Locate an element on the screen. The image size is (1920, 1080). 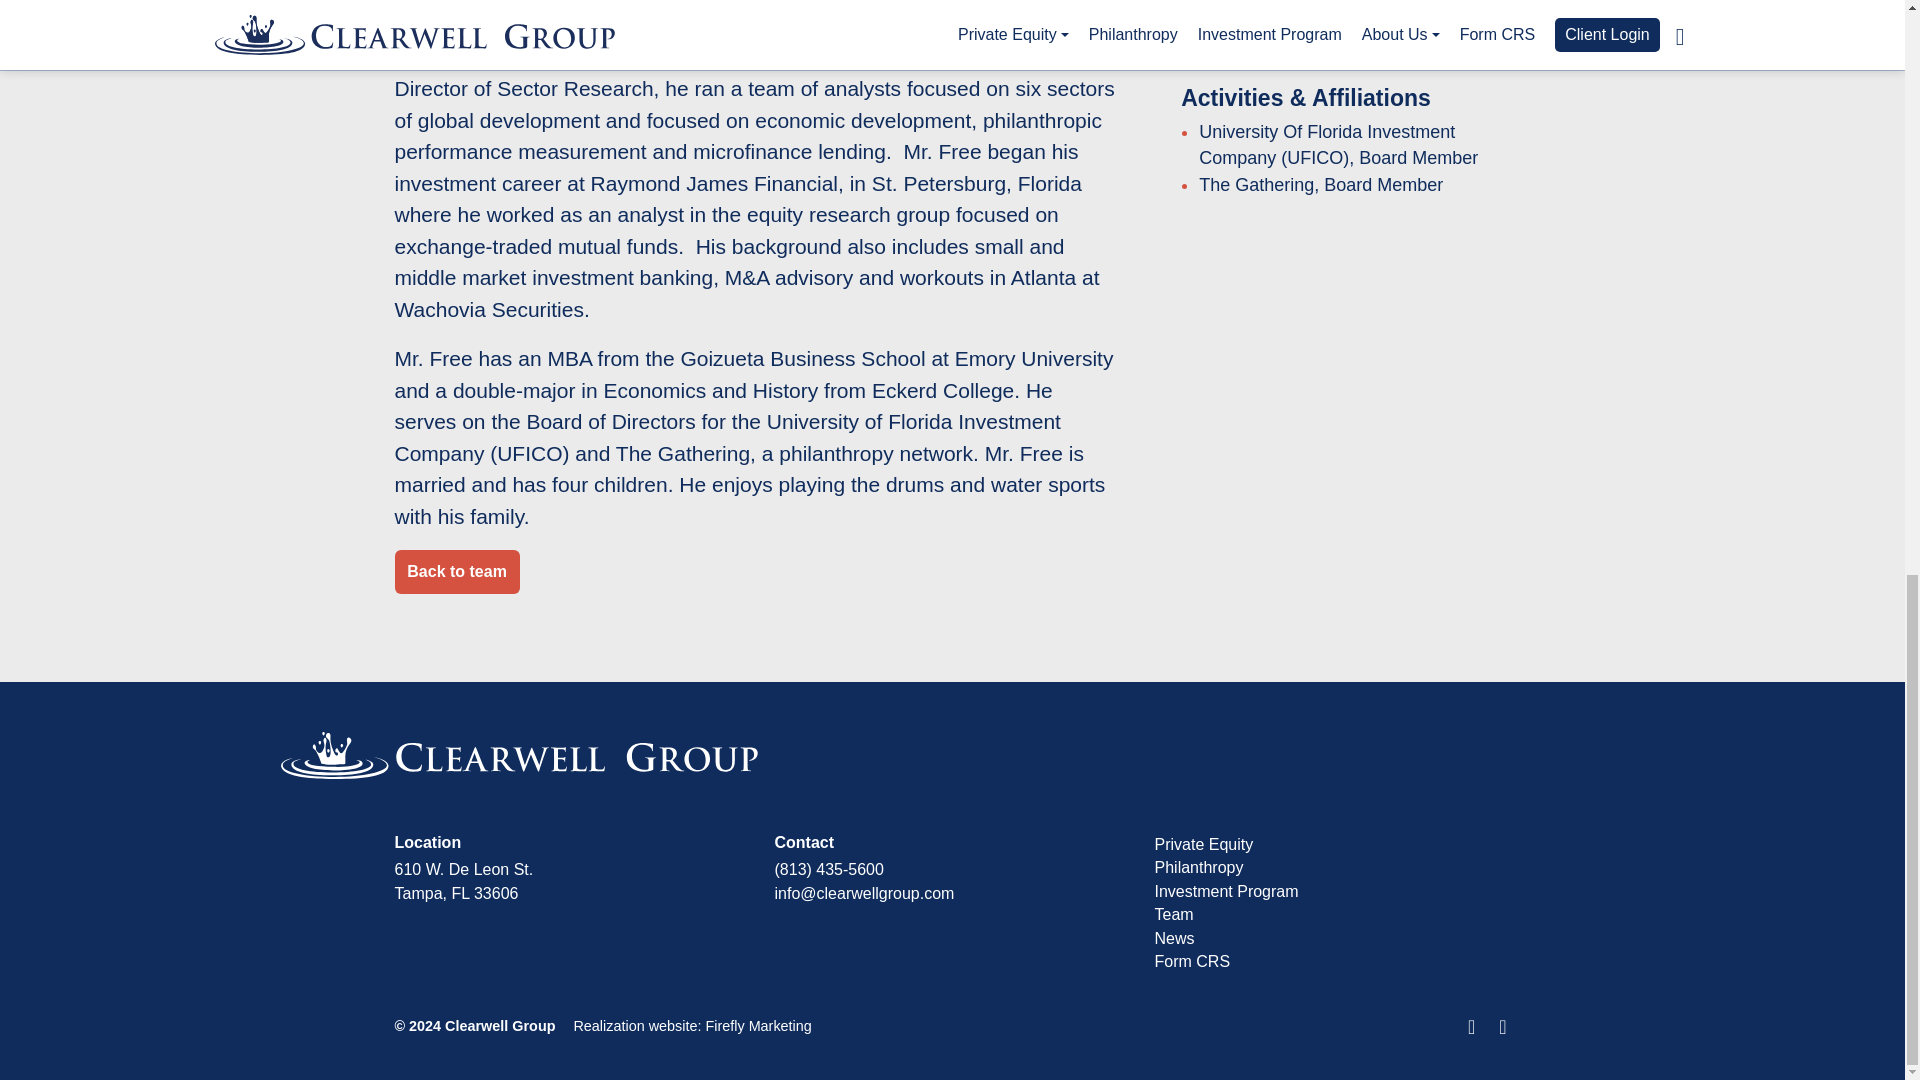
Back to team is located at coordinates (456, 570).